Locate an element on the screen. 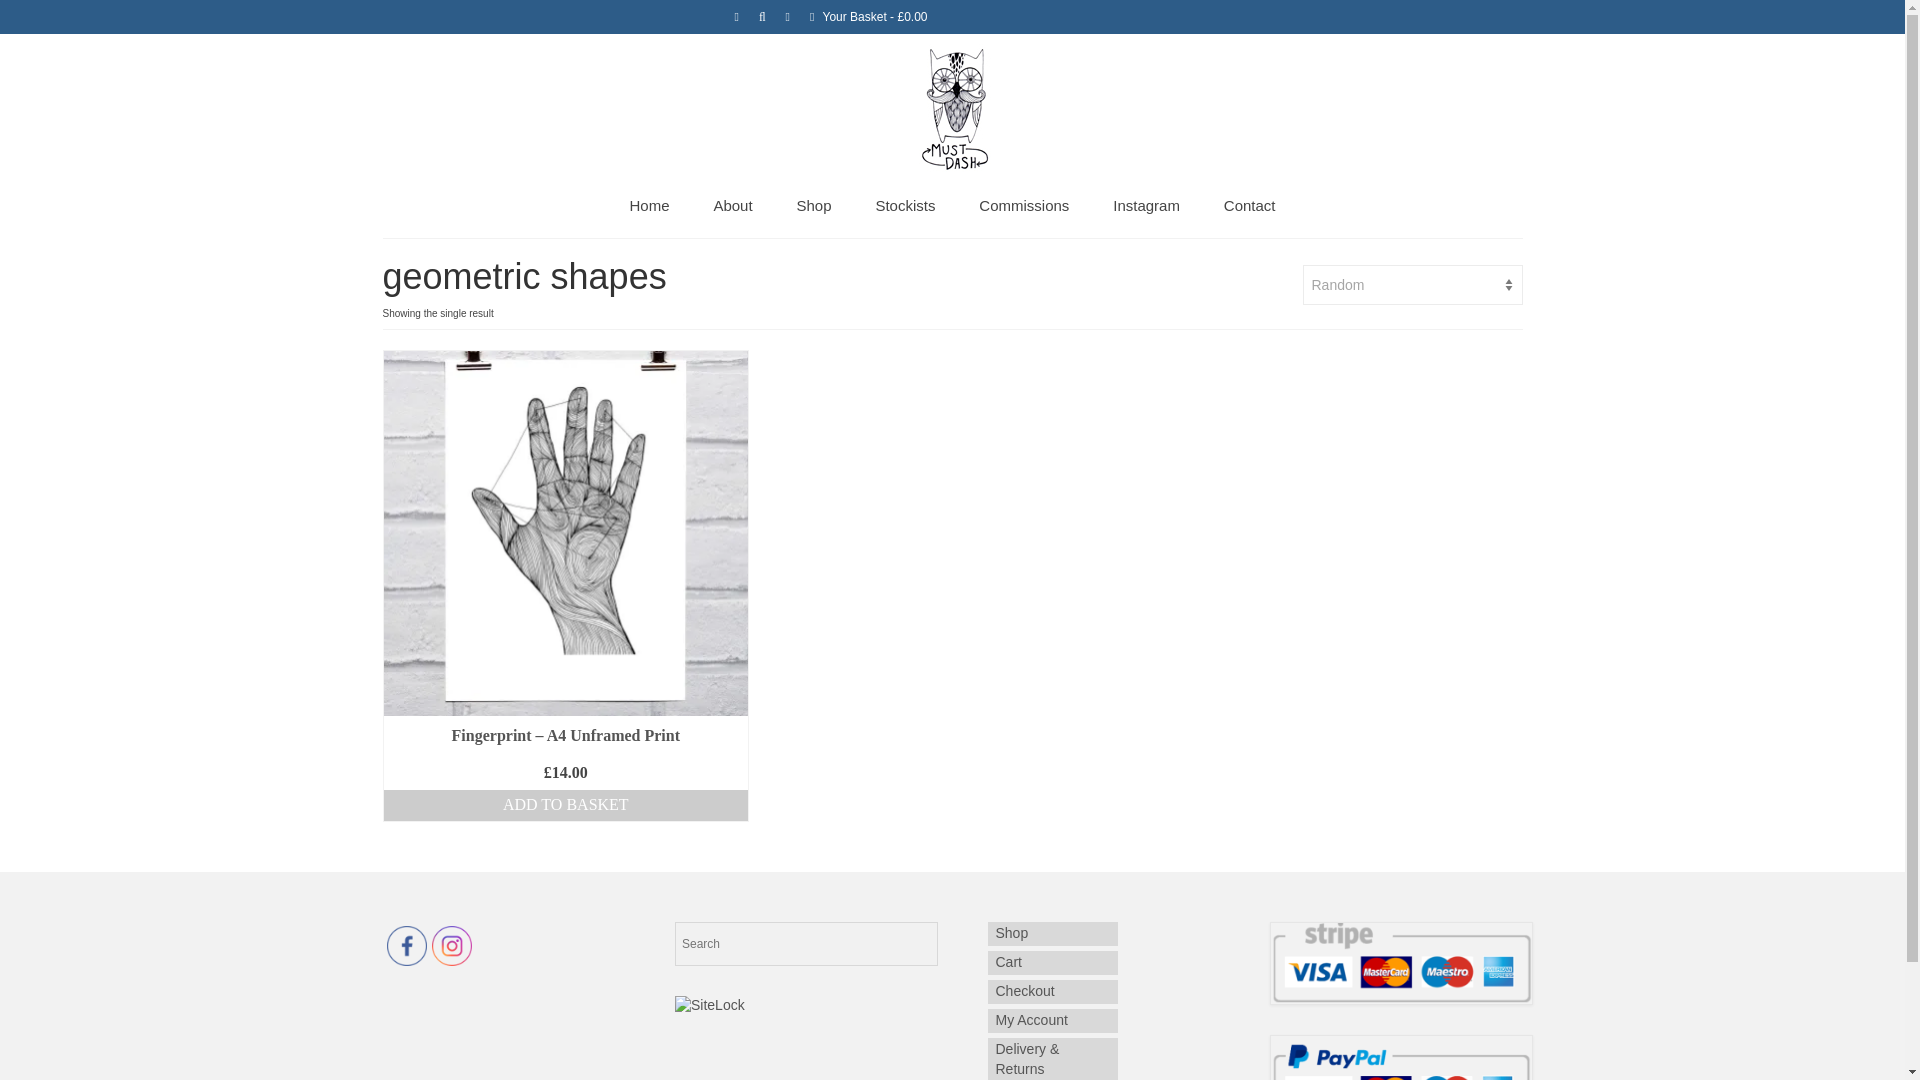 The height and width of the screenshot is (1080, 1920). Instagram is located at coordinates (452, 945).